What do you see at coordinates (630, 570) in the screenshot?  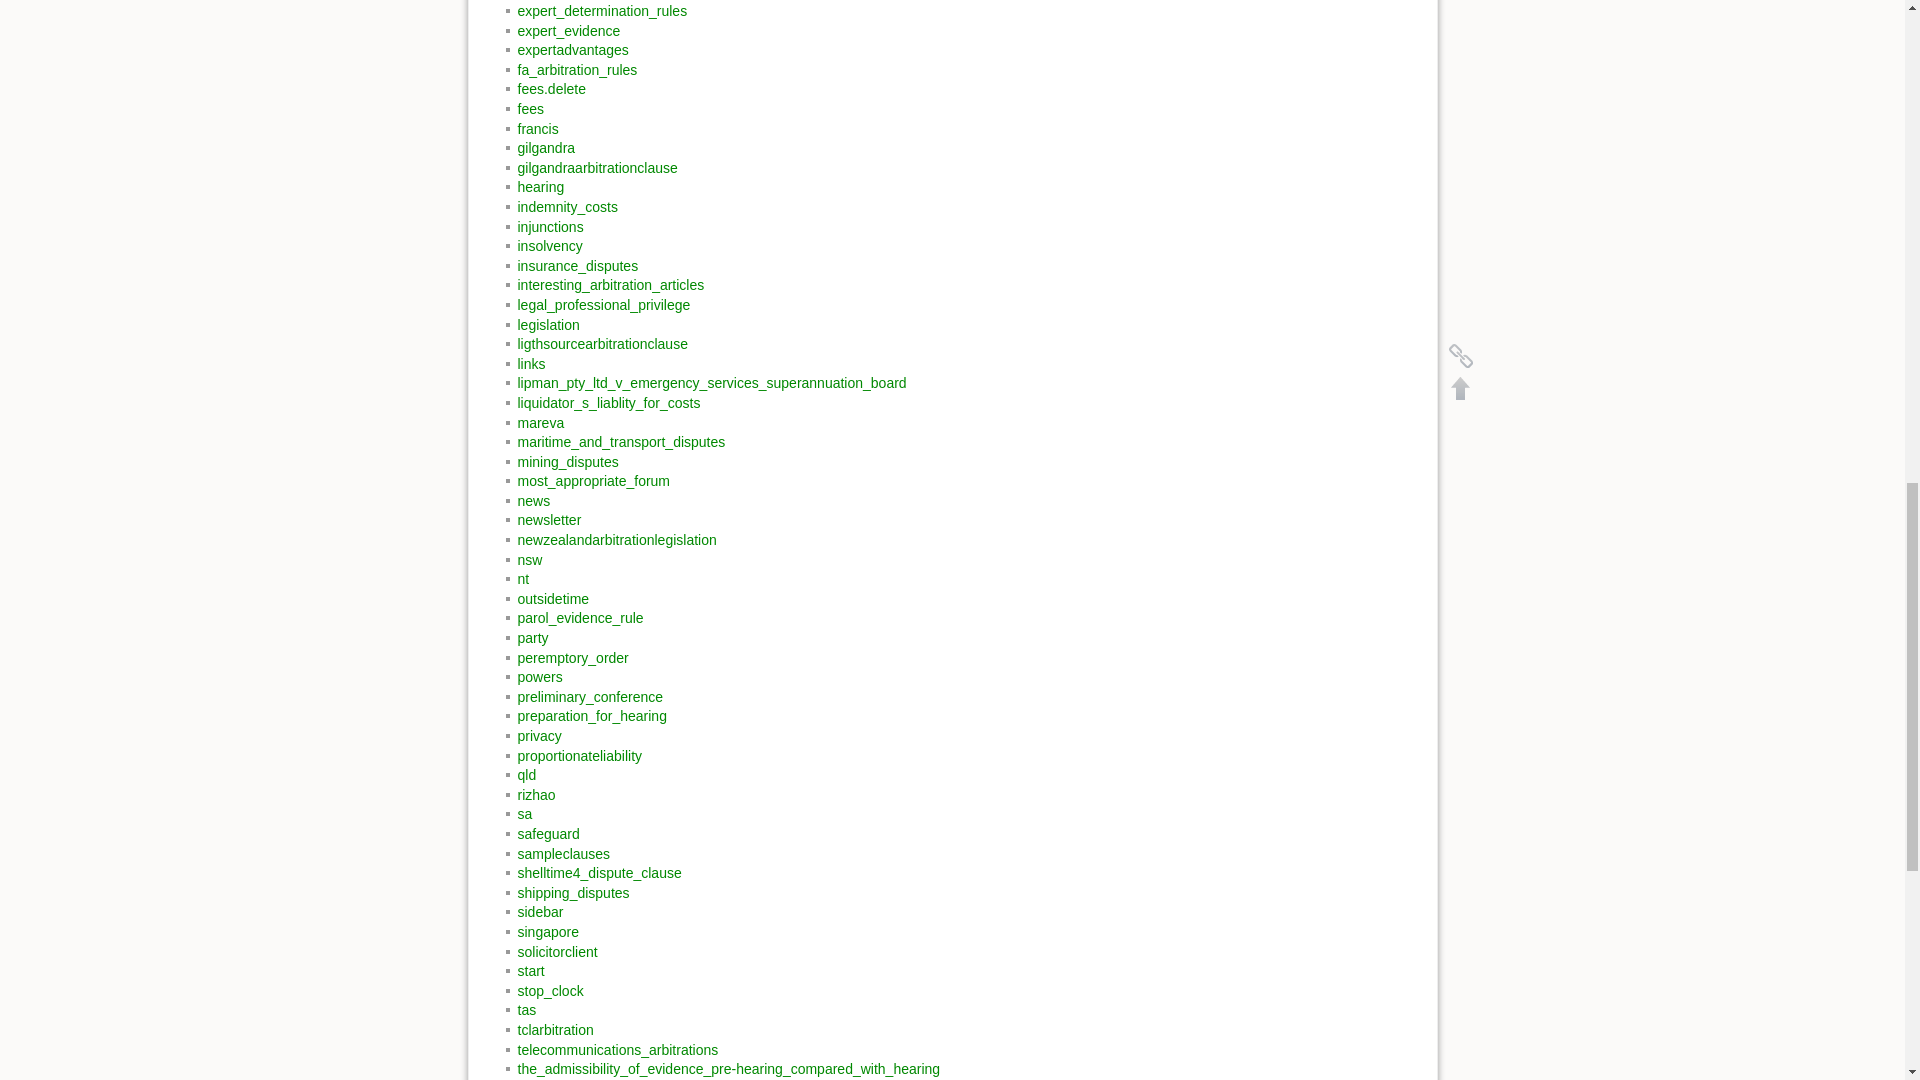 I see `appeal_of_an_expert_determination` at bounding box center [630, 570].